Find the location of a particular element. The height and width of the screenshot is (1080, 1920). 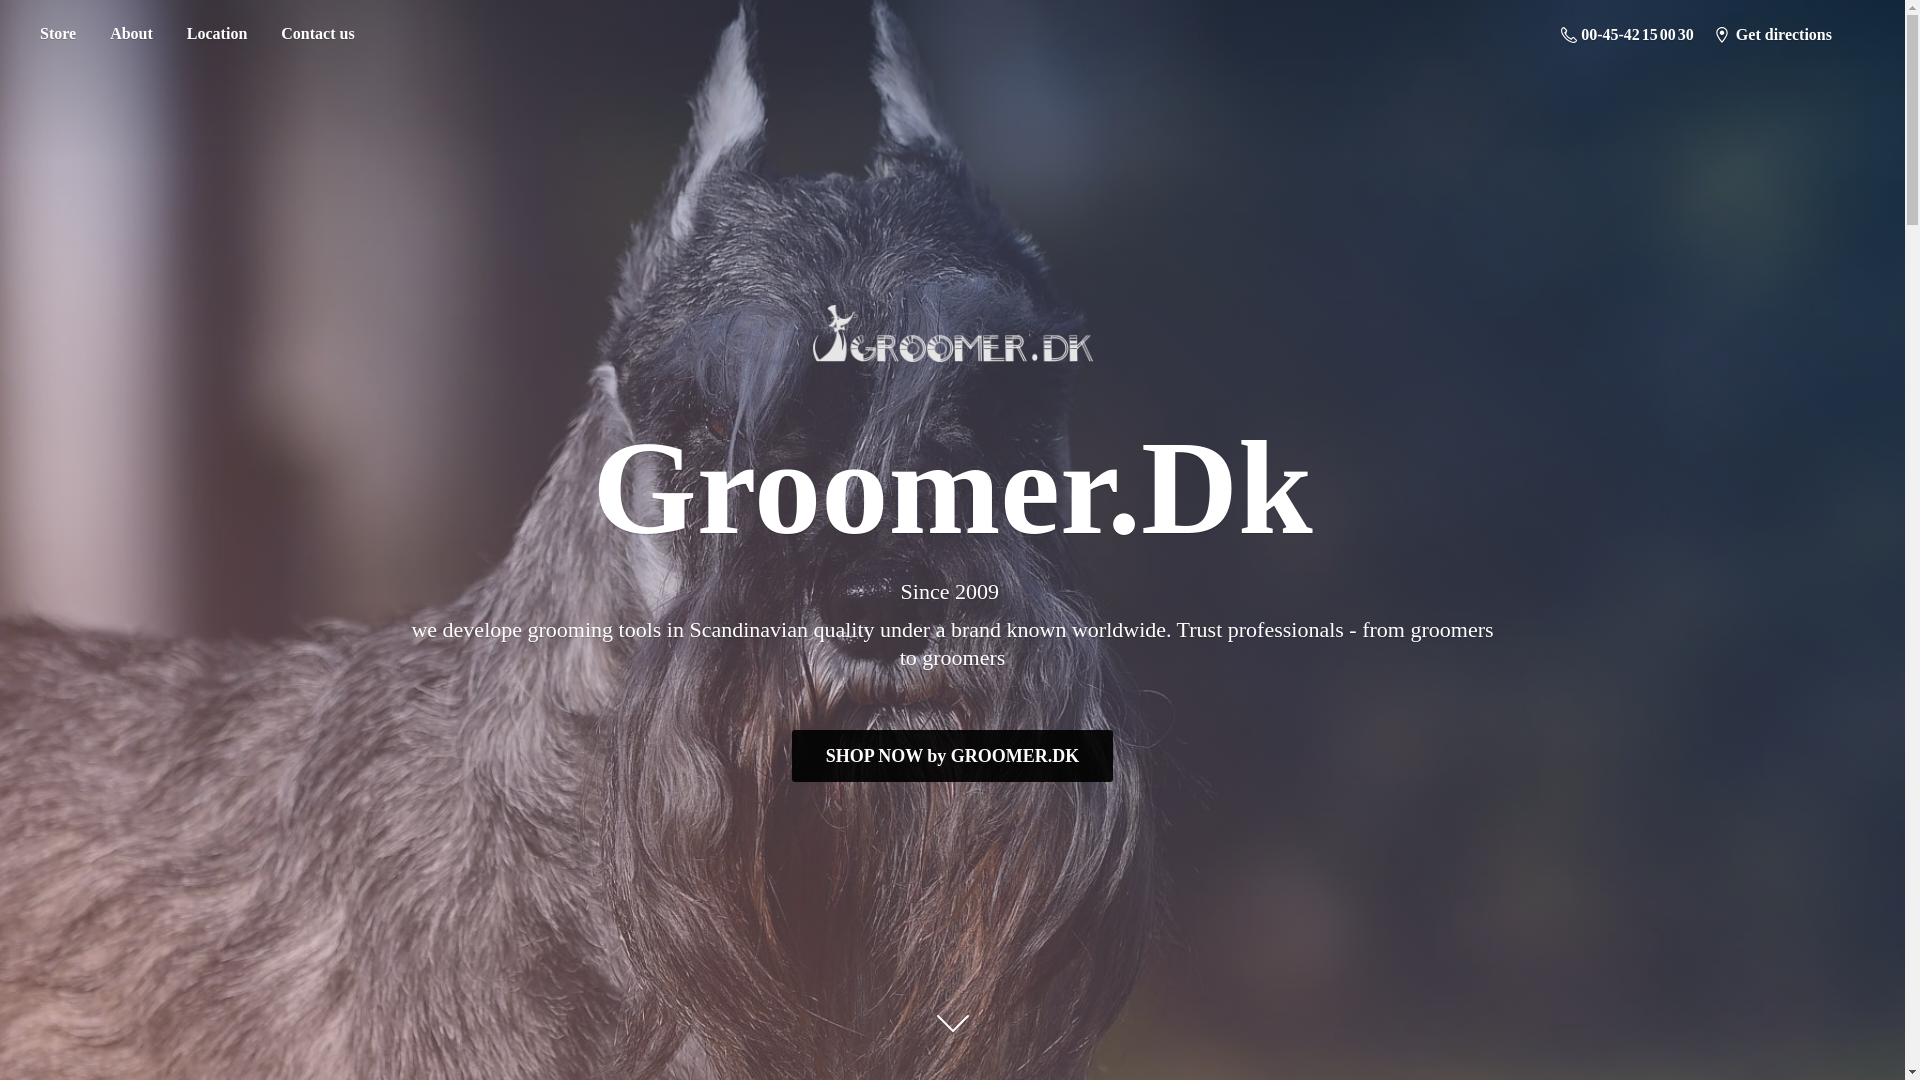

Location is located at coordinates (216, 34).